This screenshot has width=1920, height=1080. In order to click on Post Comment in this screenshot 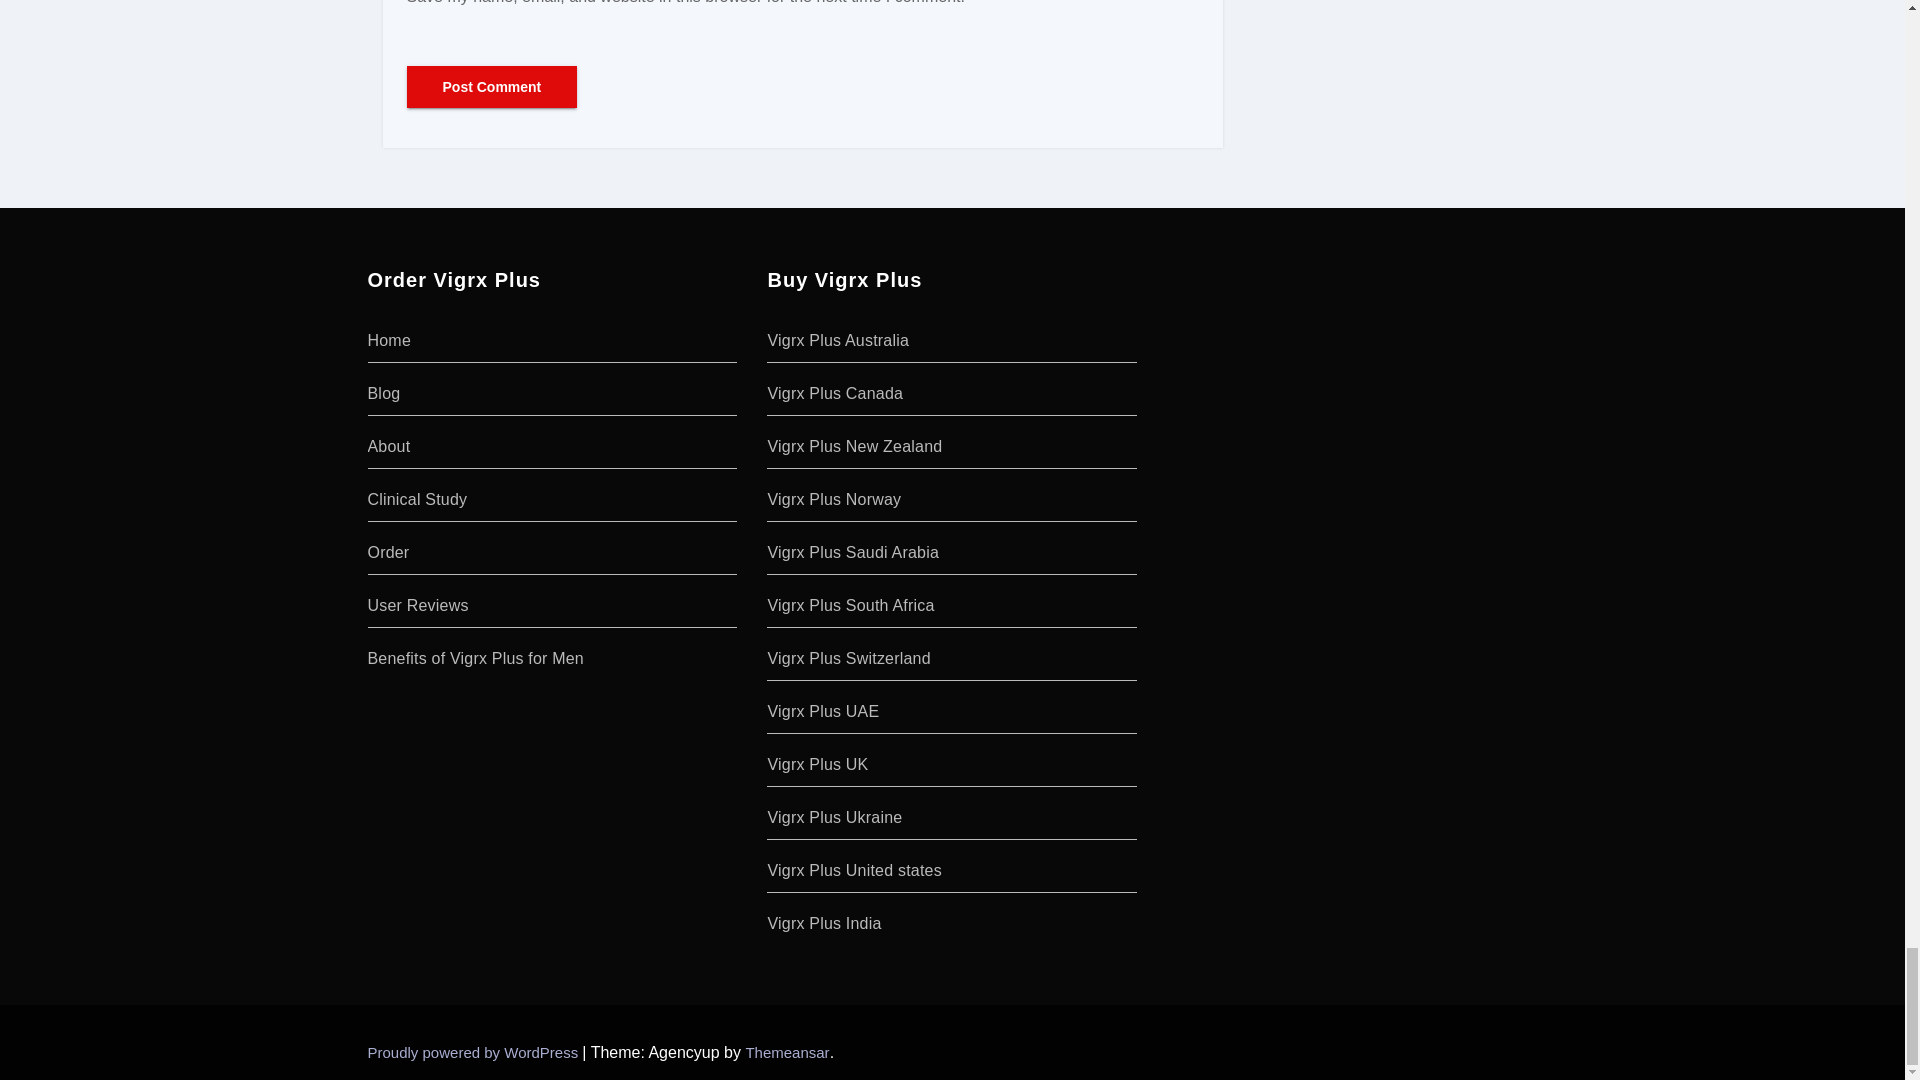, I will do `click(491, 86)`.